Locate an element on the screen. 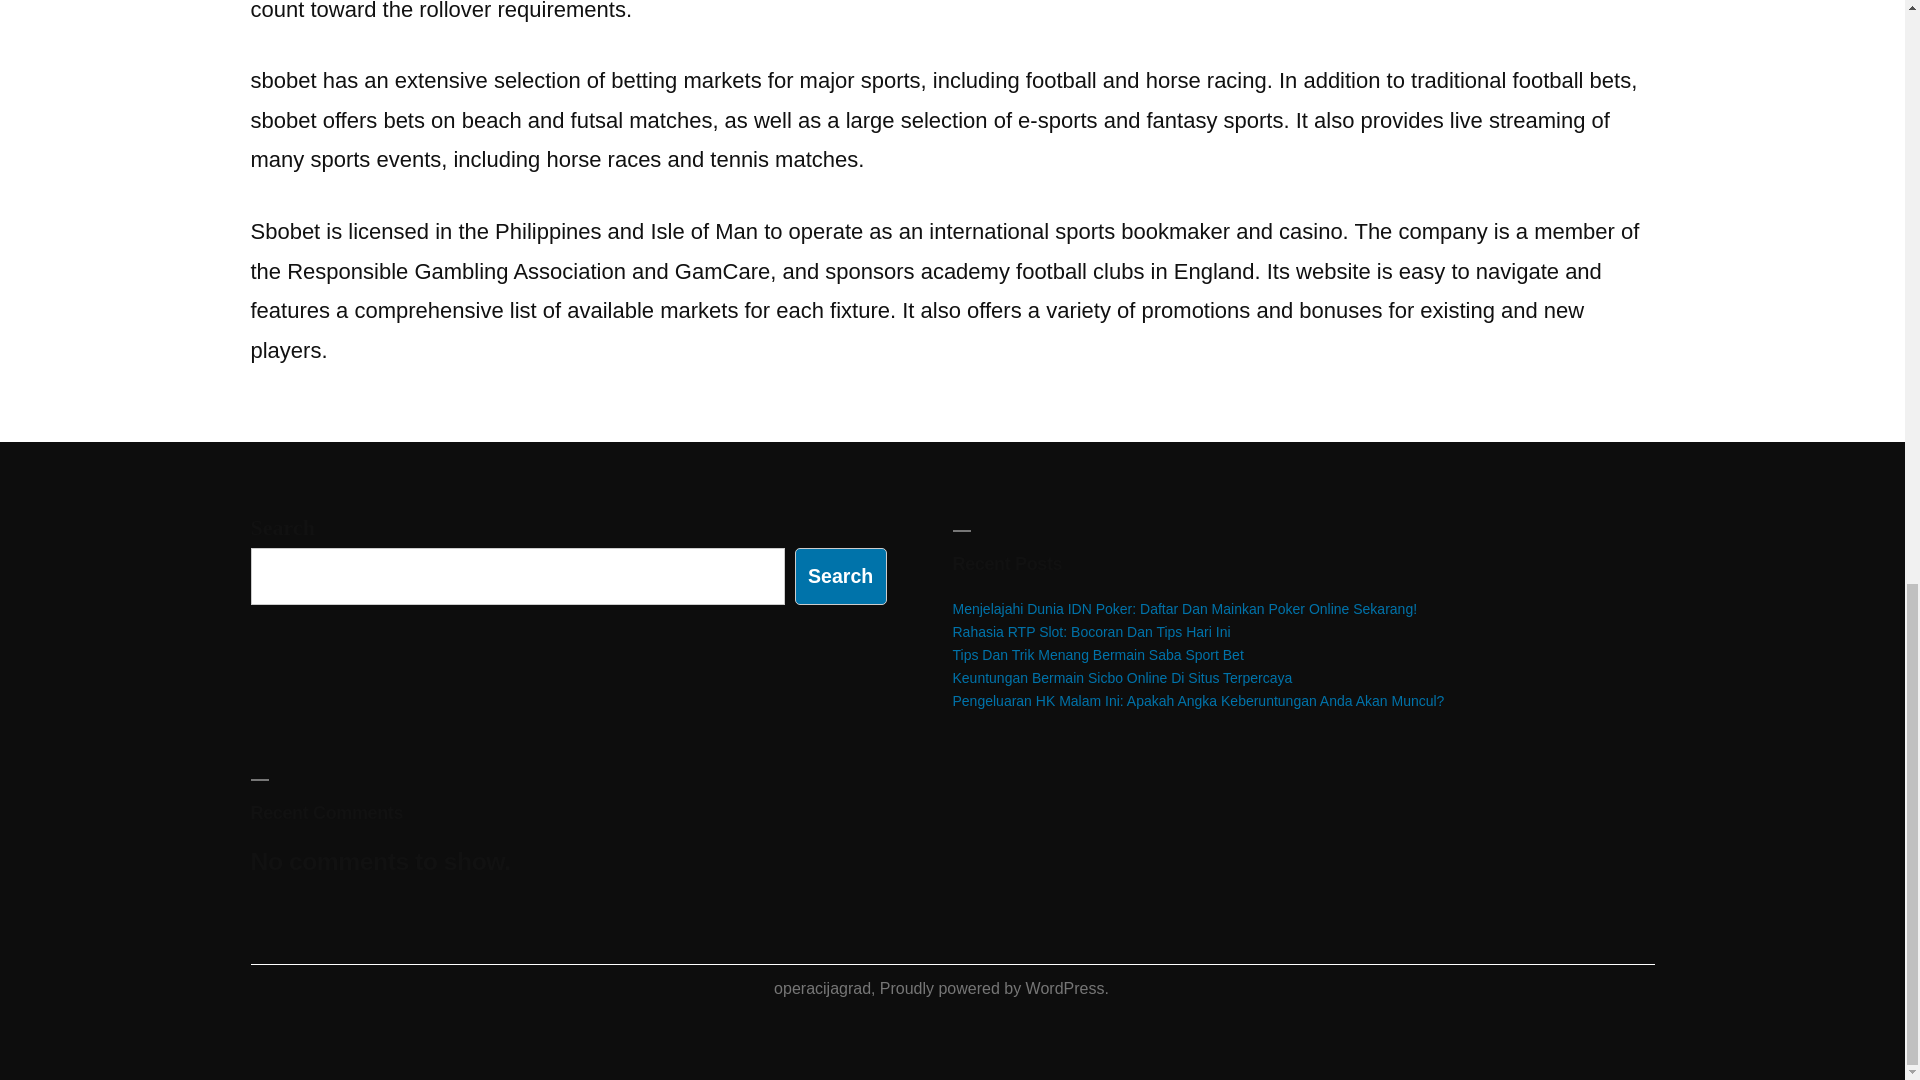  Keuntungan Bermain Sicbo Online Di Situs Terpercaya is located at coordinates (1122, 677).